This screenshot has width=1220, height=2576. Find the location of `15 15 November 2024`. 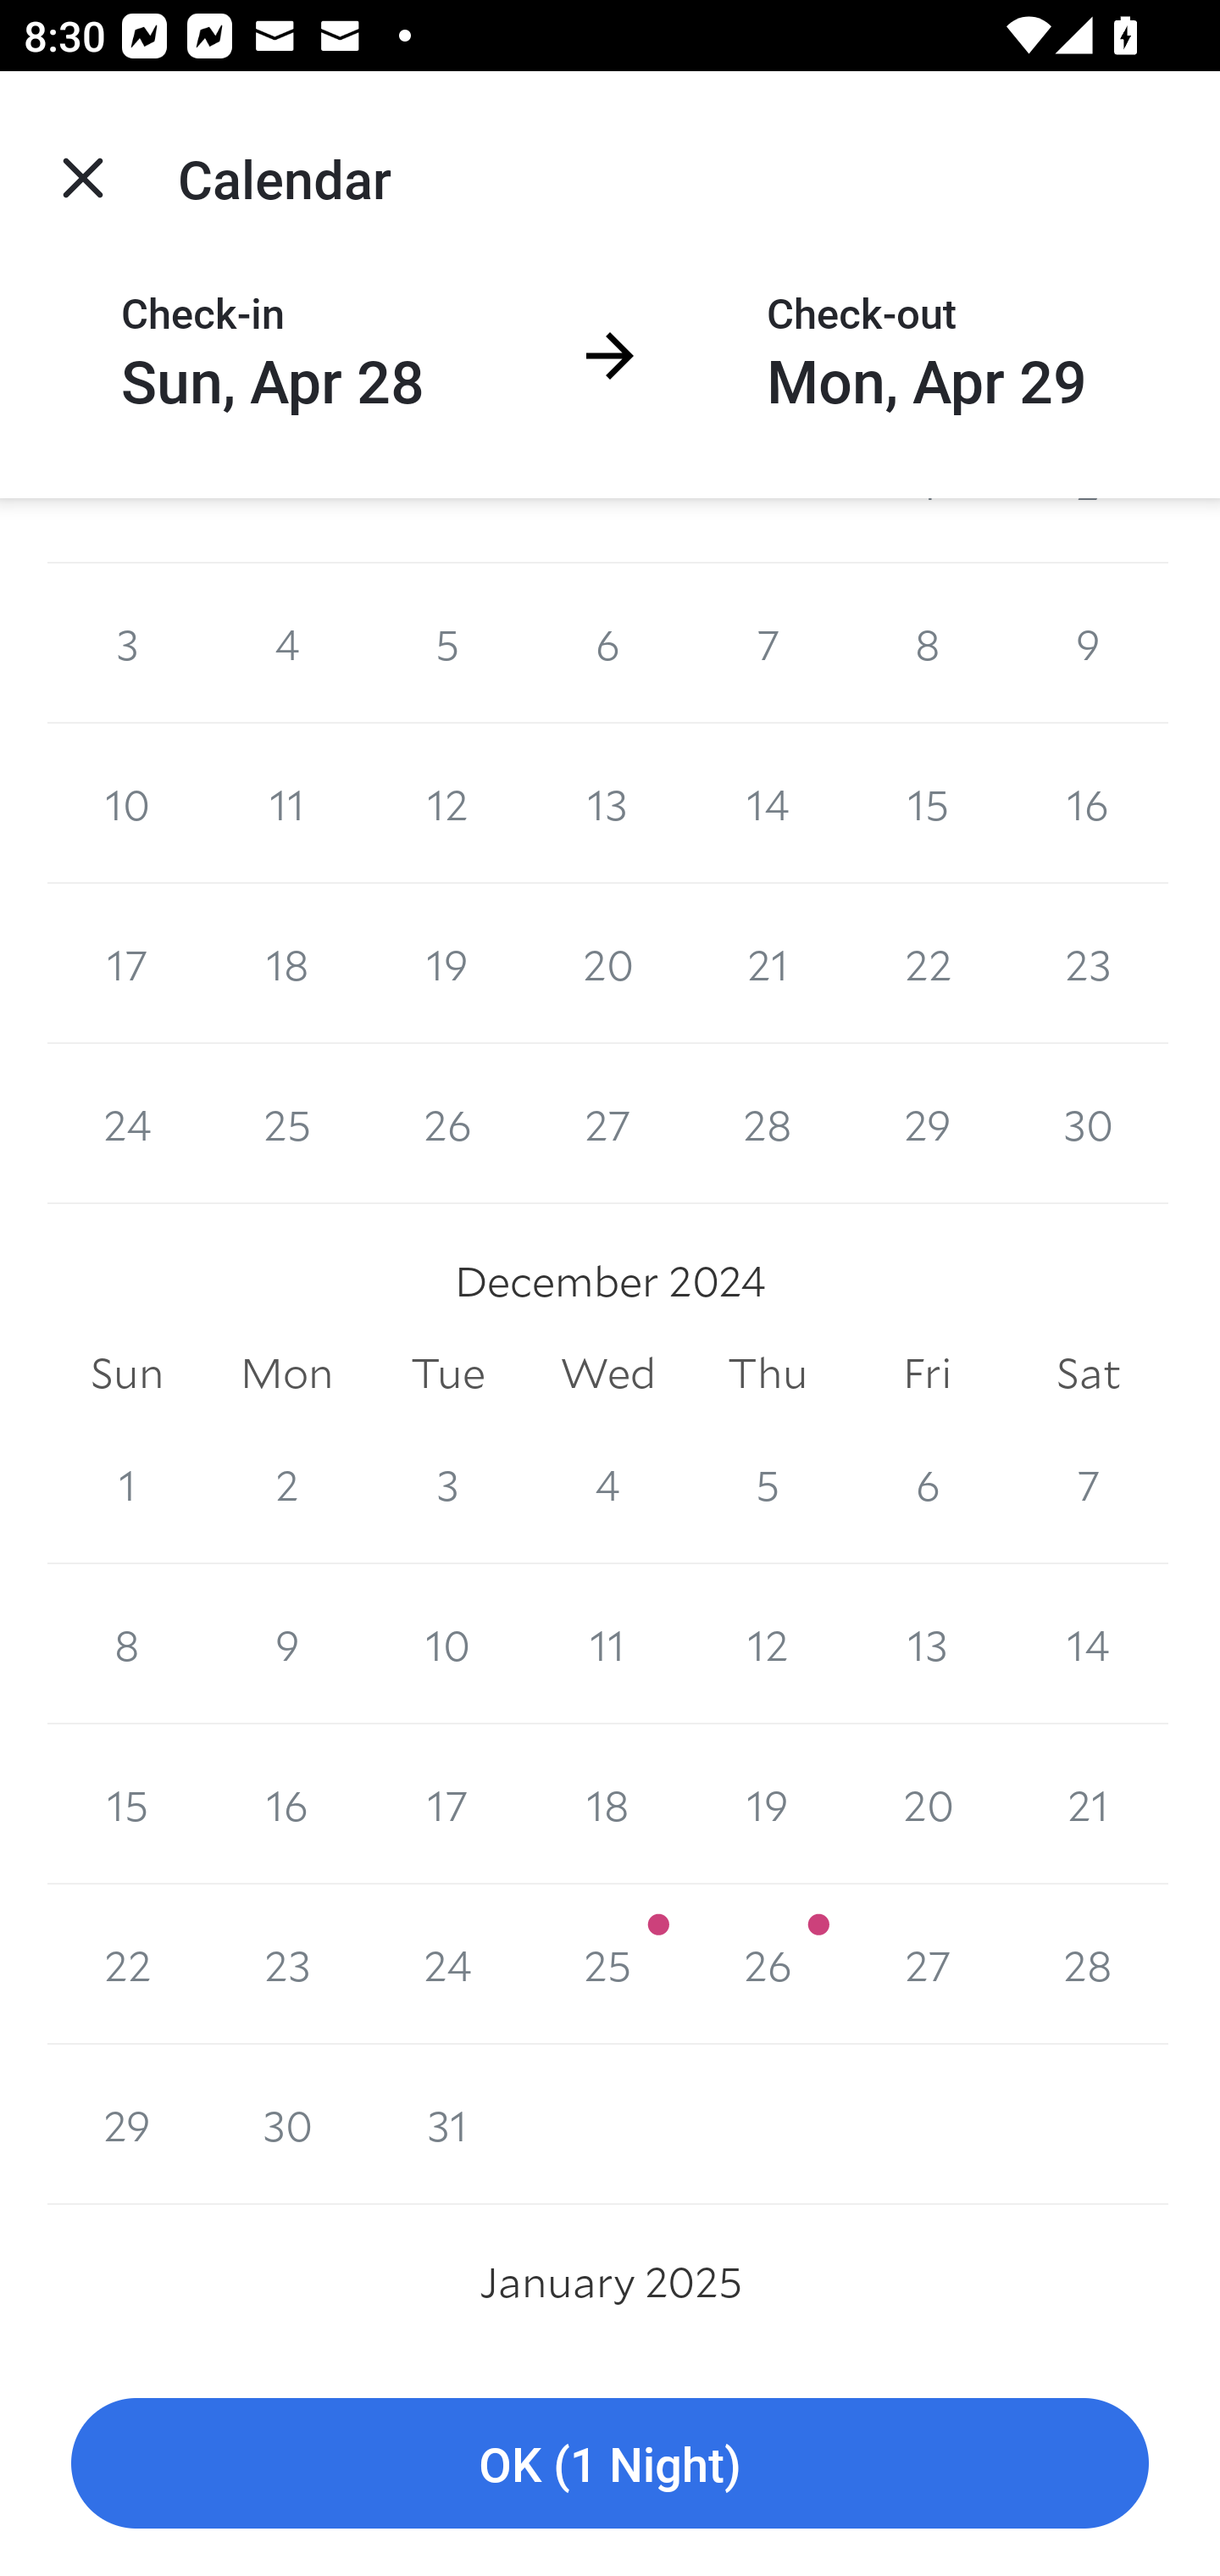

15 15 November 2024 is located at coordinates (927, 803).